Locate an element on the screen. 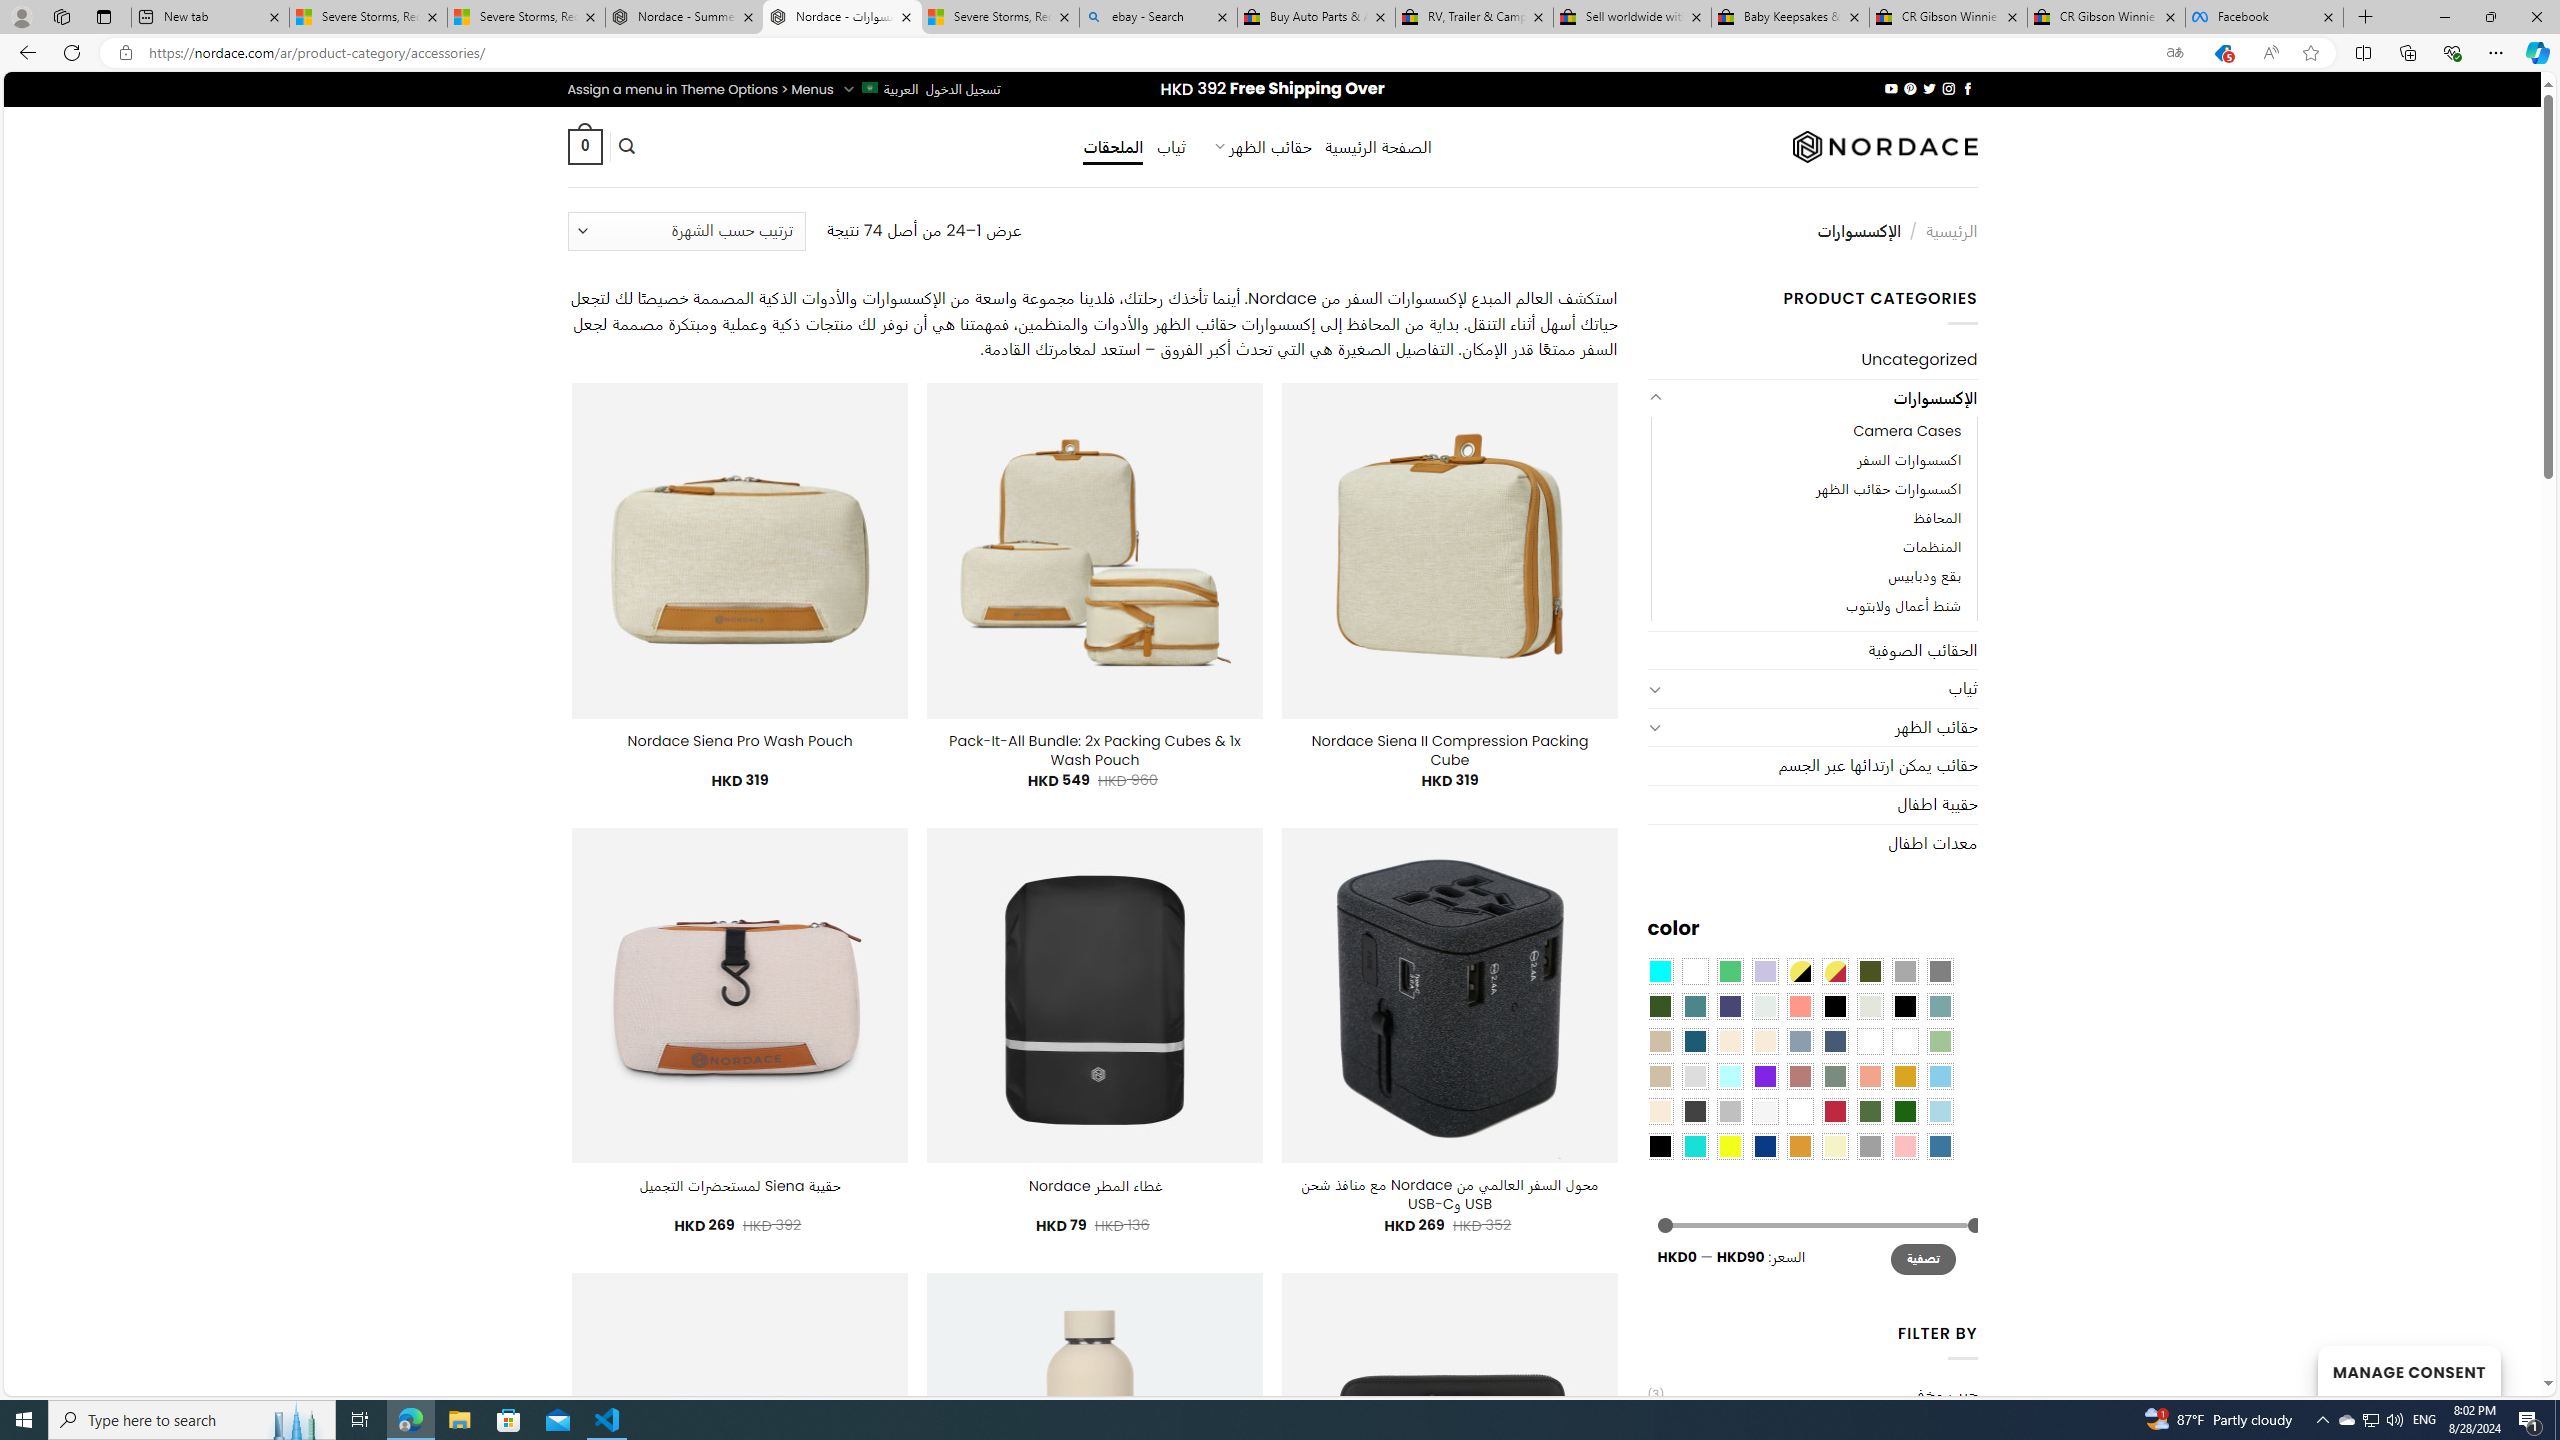 The height and width of the screenshot is (1440, 2560). App bar is located at coordinates (1280, 53).